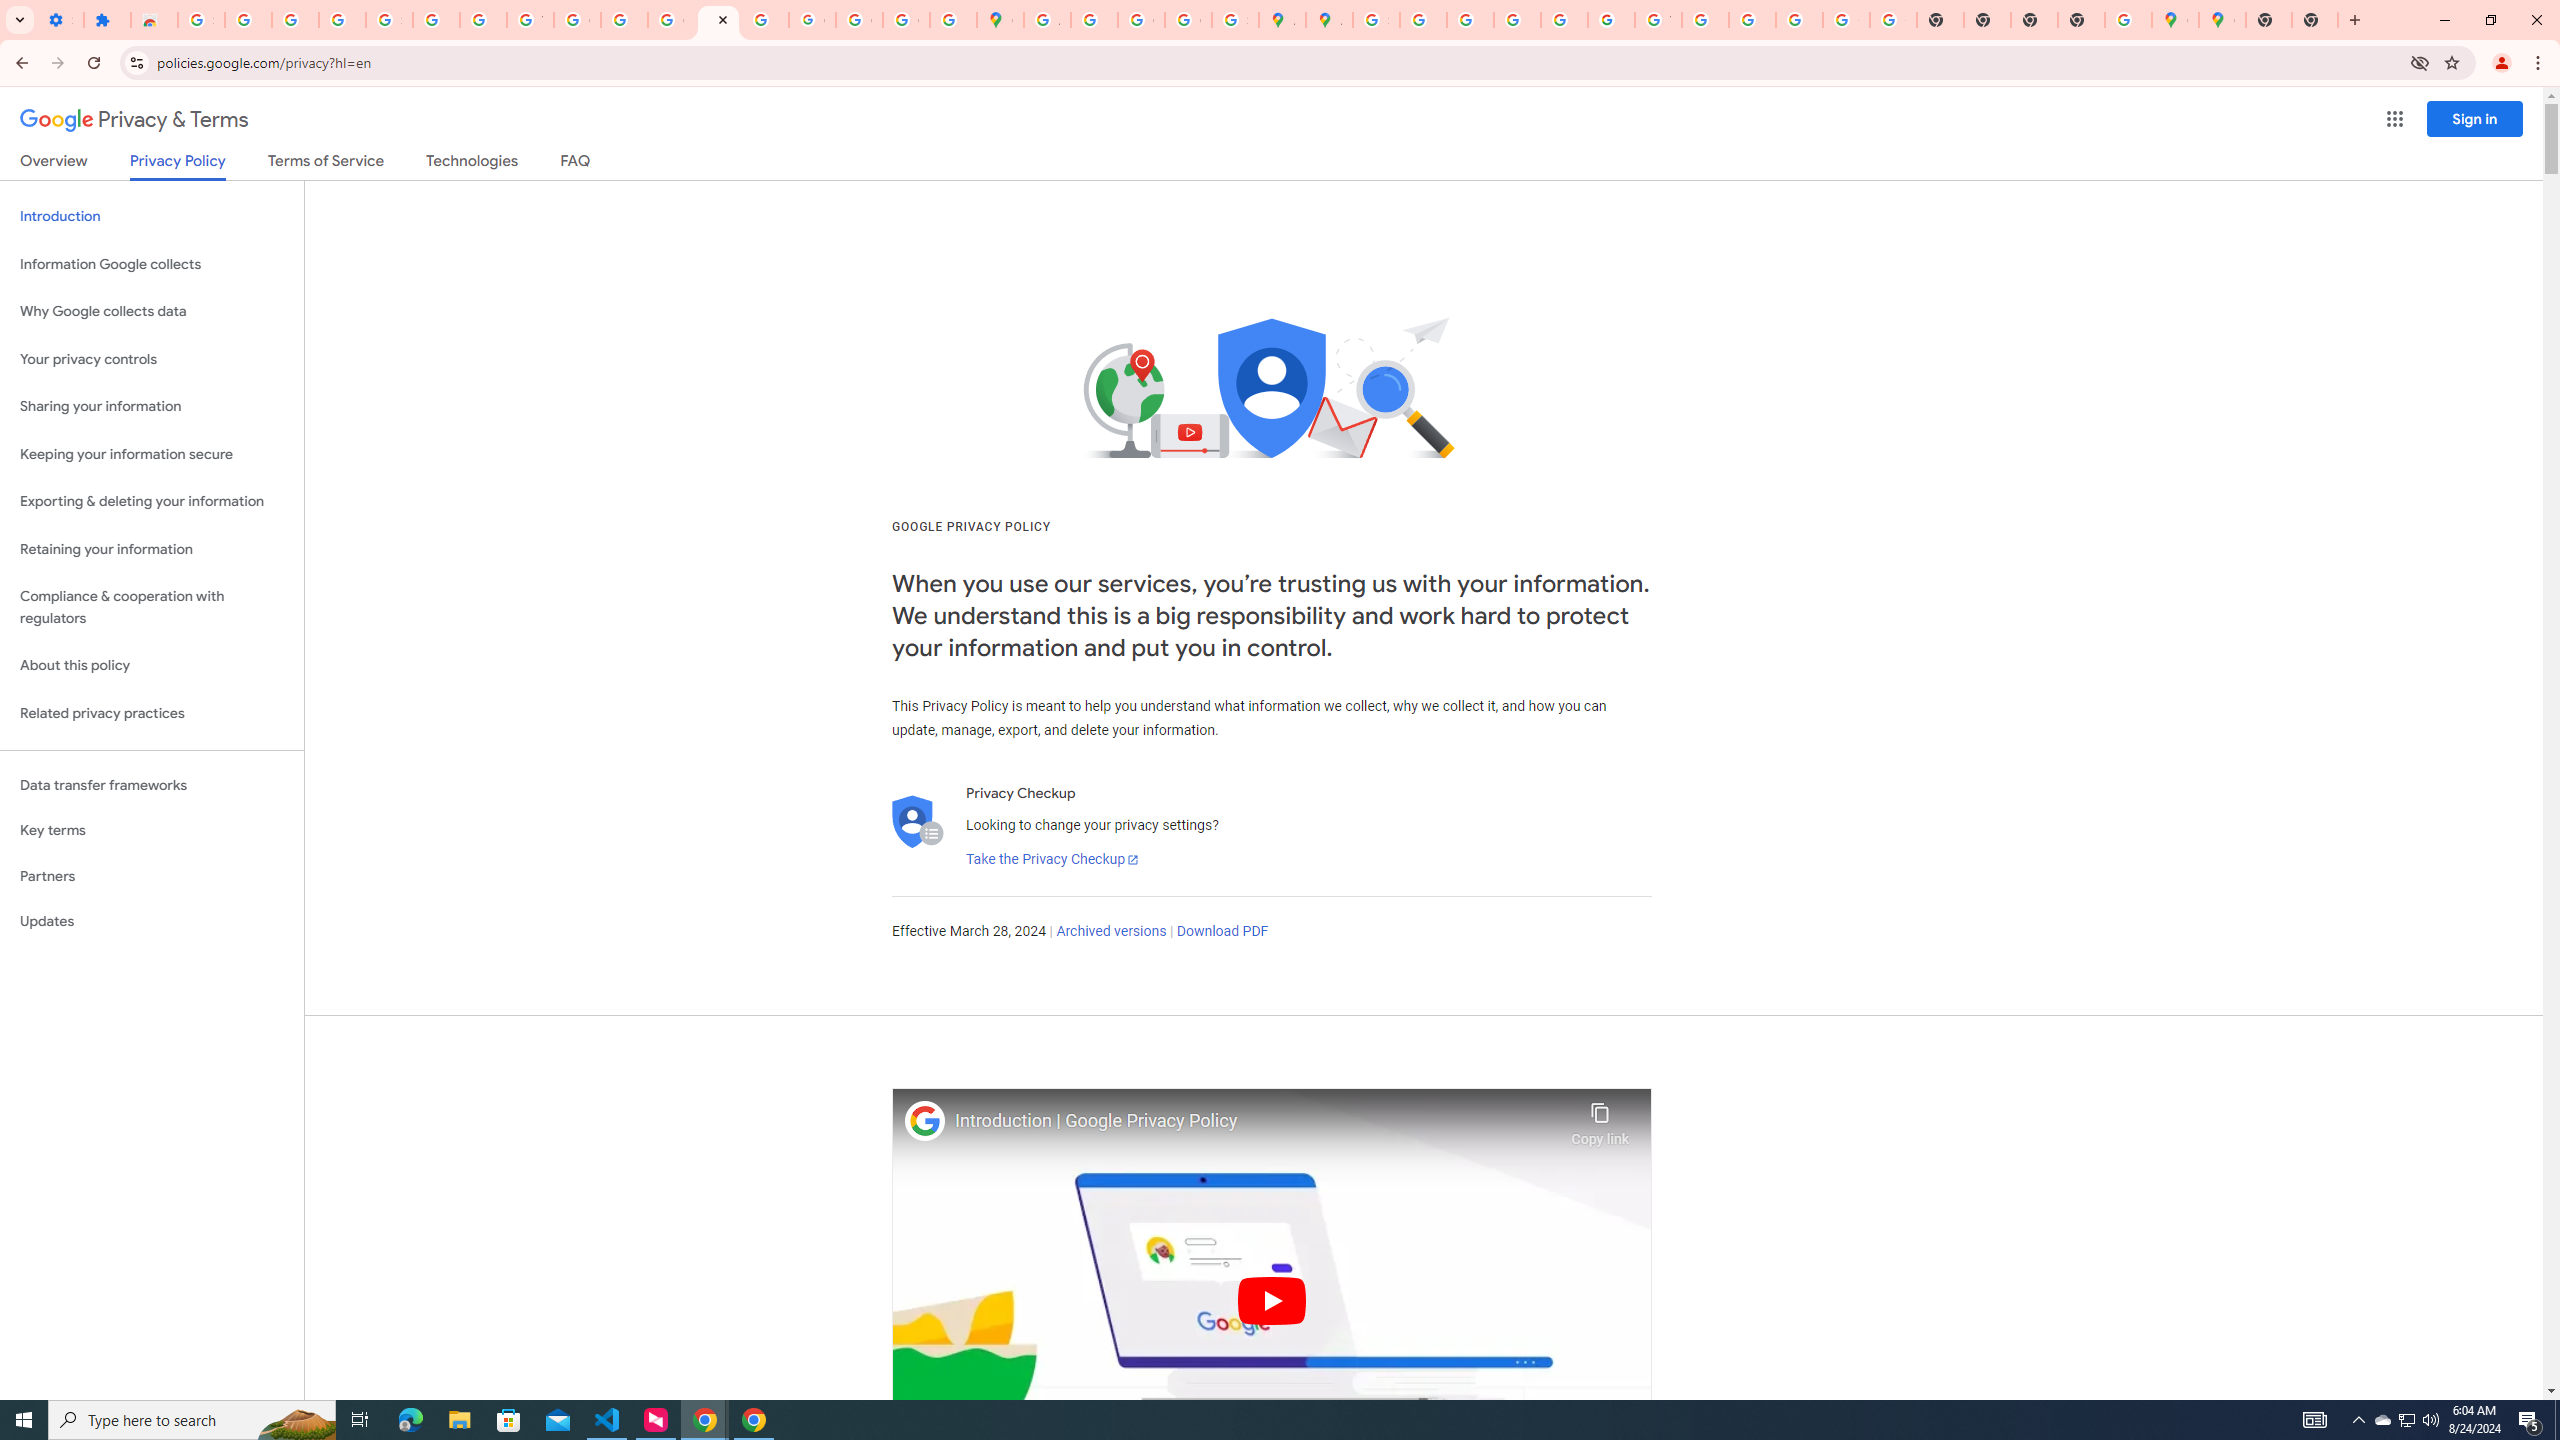  Describe the element at coordinates (1000, 20) in the screenshot. I see `Google Maps` at that location.